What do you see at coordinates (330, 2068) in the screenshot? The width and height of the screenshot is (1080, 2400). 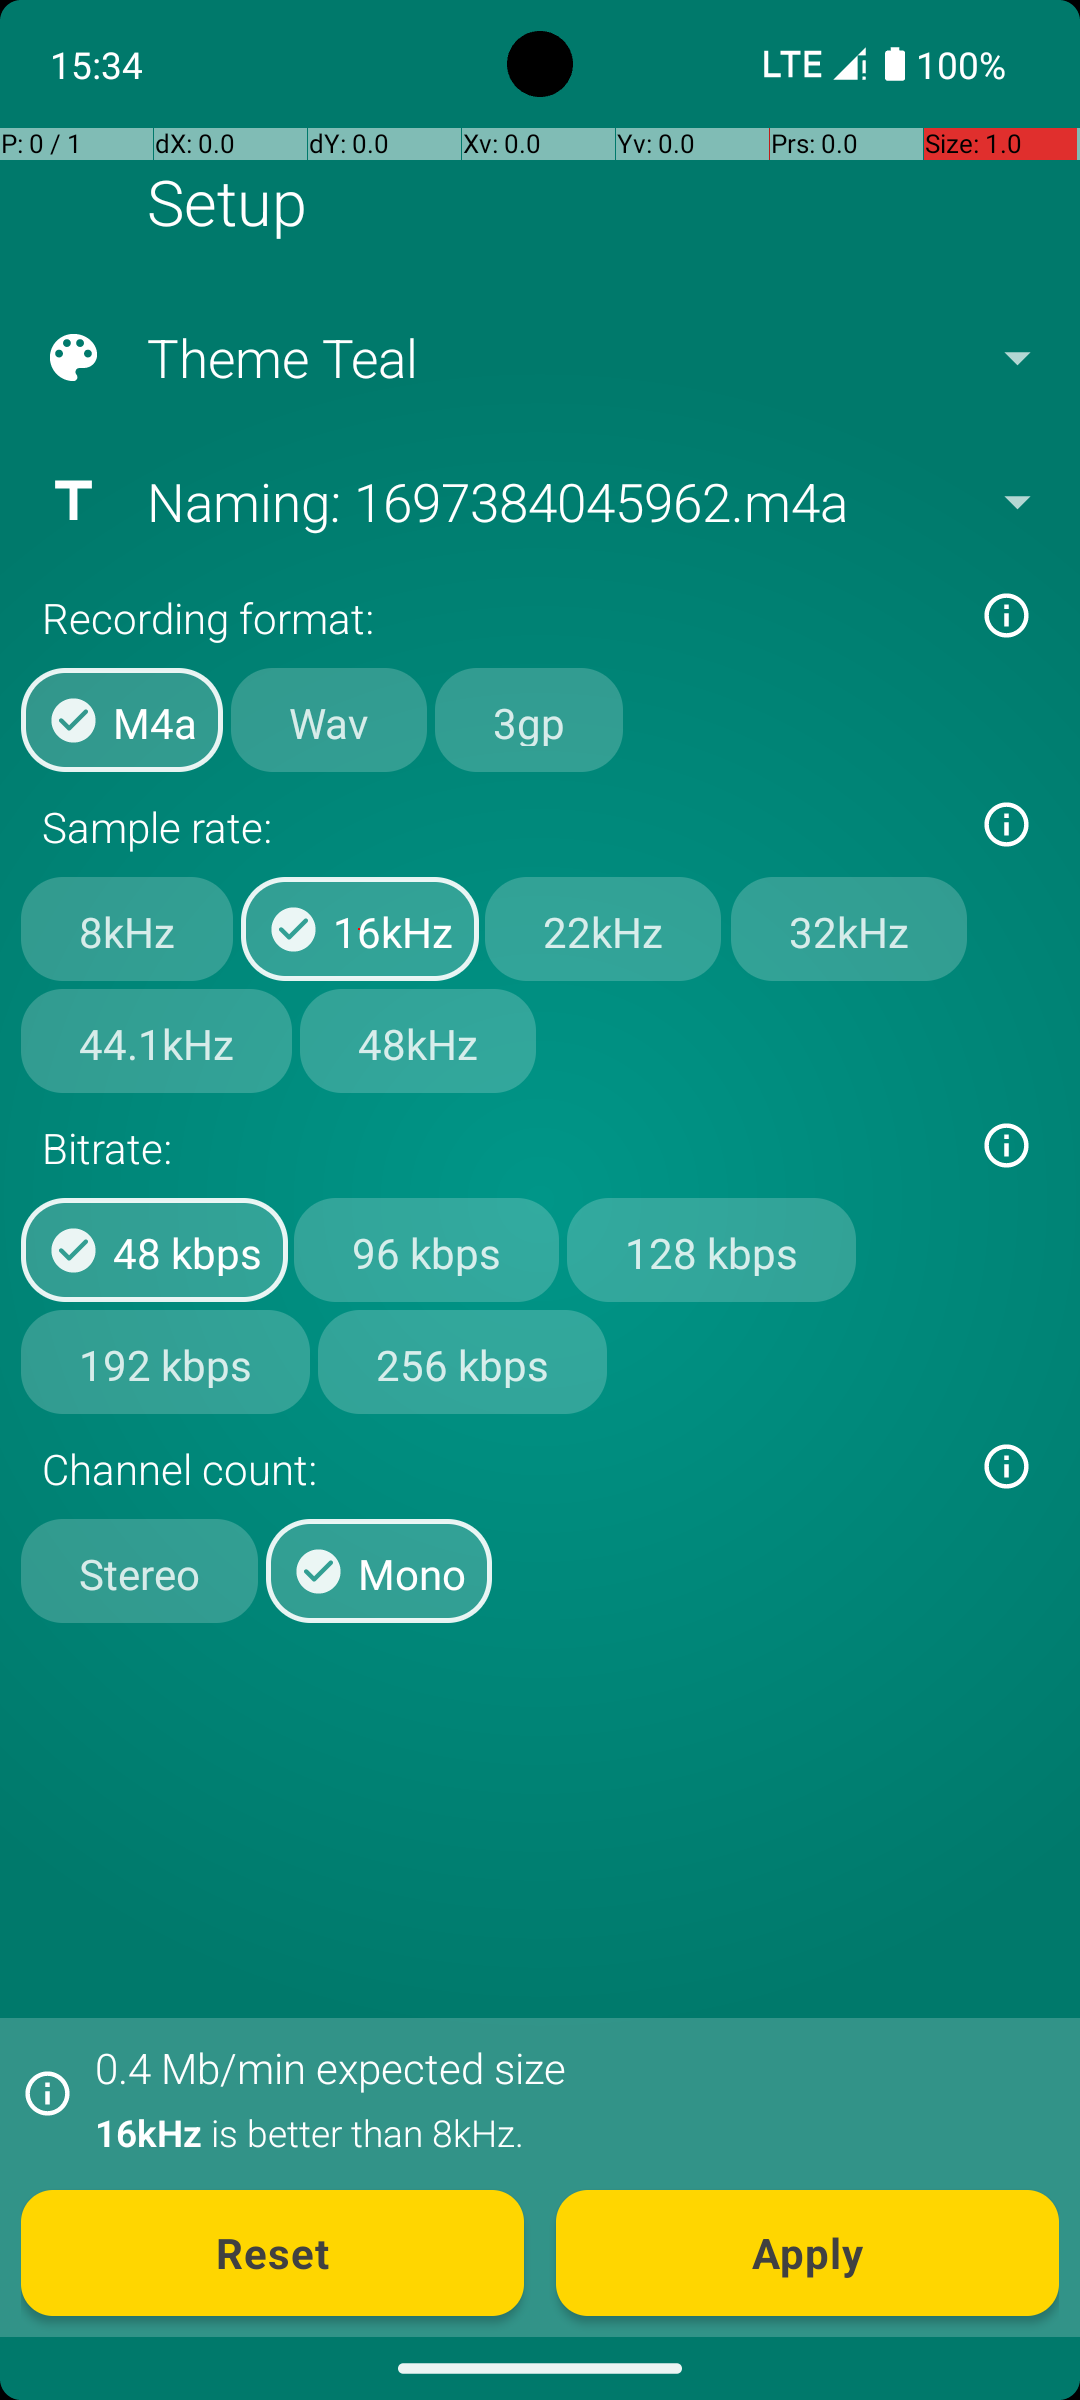 I see `0.4 Mb/min expected size` at bounding box center [330, 2068].